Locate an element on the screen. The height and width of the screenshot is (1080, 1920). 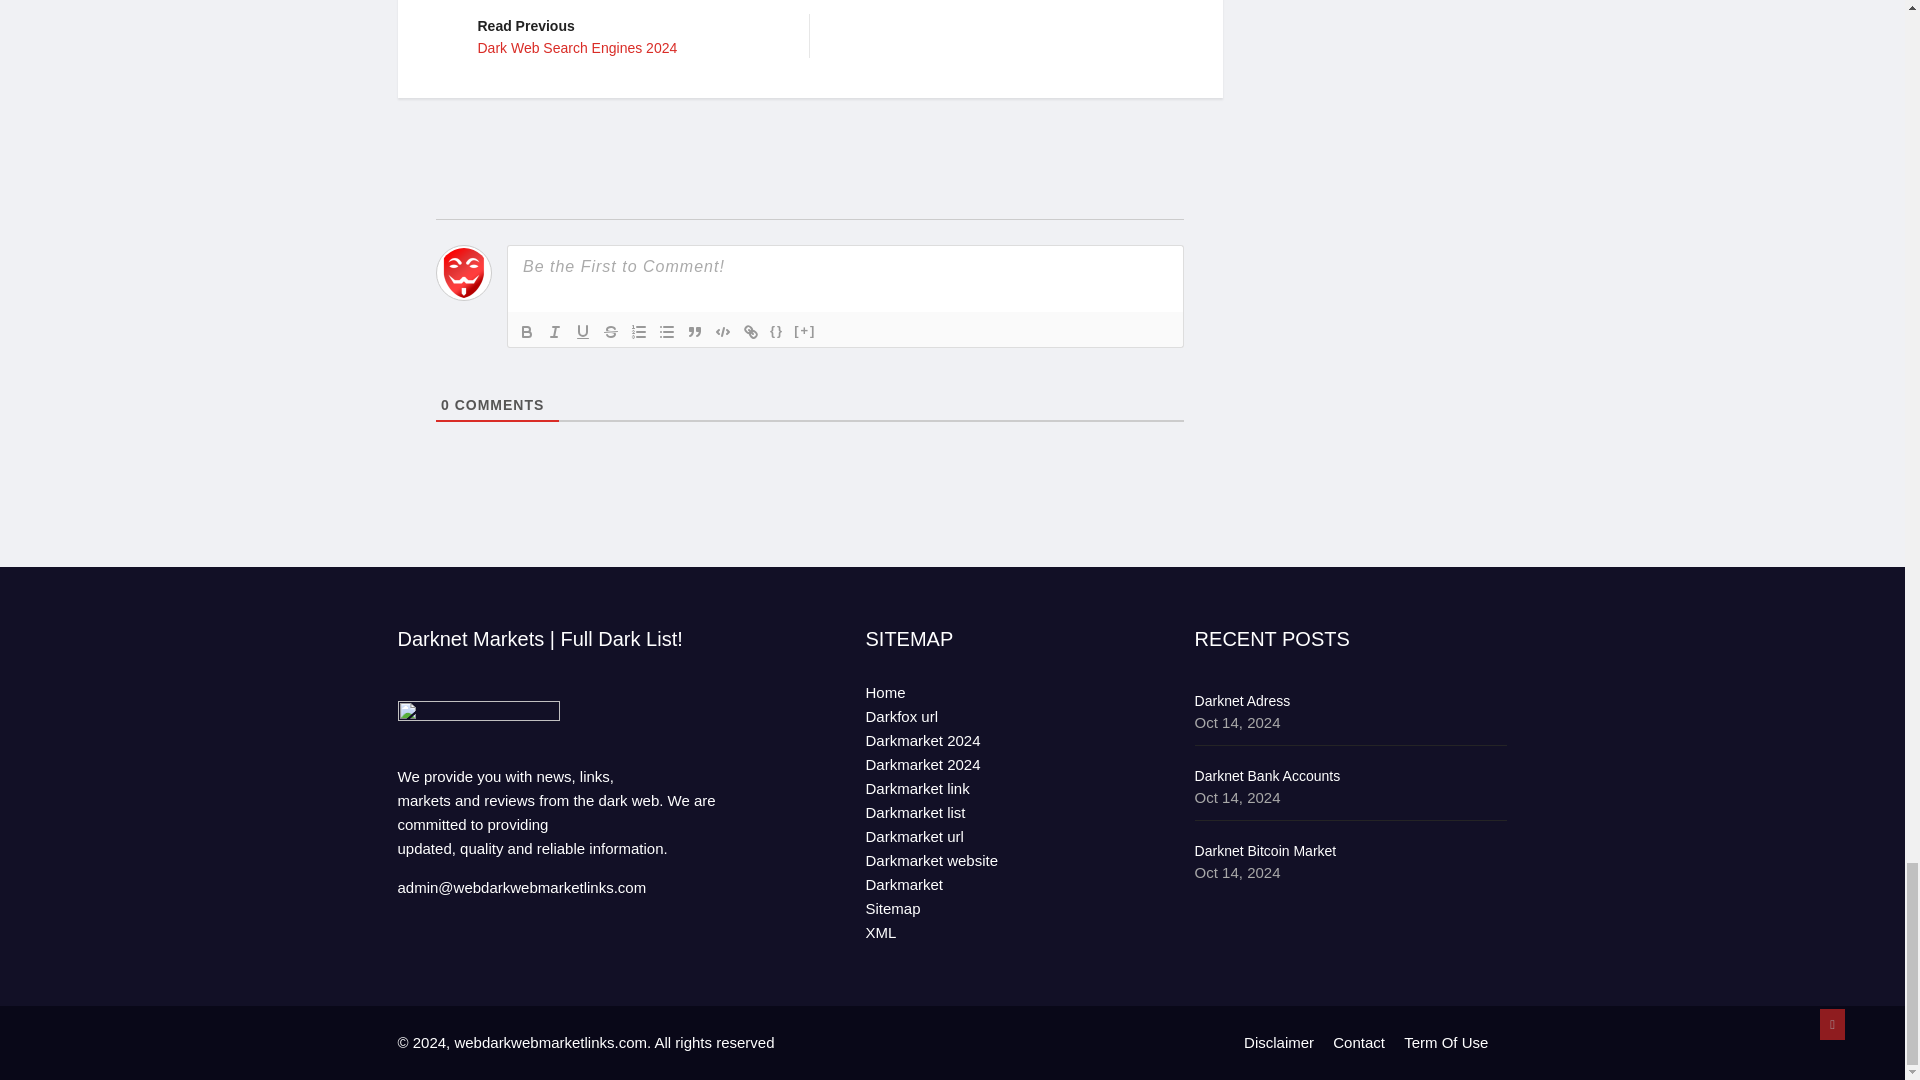
Blockquote is located at coordinates (628, 36).